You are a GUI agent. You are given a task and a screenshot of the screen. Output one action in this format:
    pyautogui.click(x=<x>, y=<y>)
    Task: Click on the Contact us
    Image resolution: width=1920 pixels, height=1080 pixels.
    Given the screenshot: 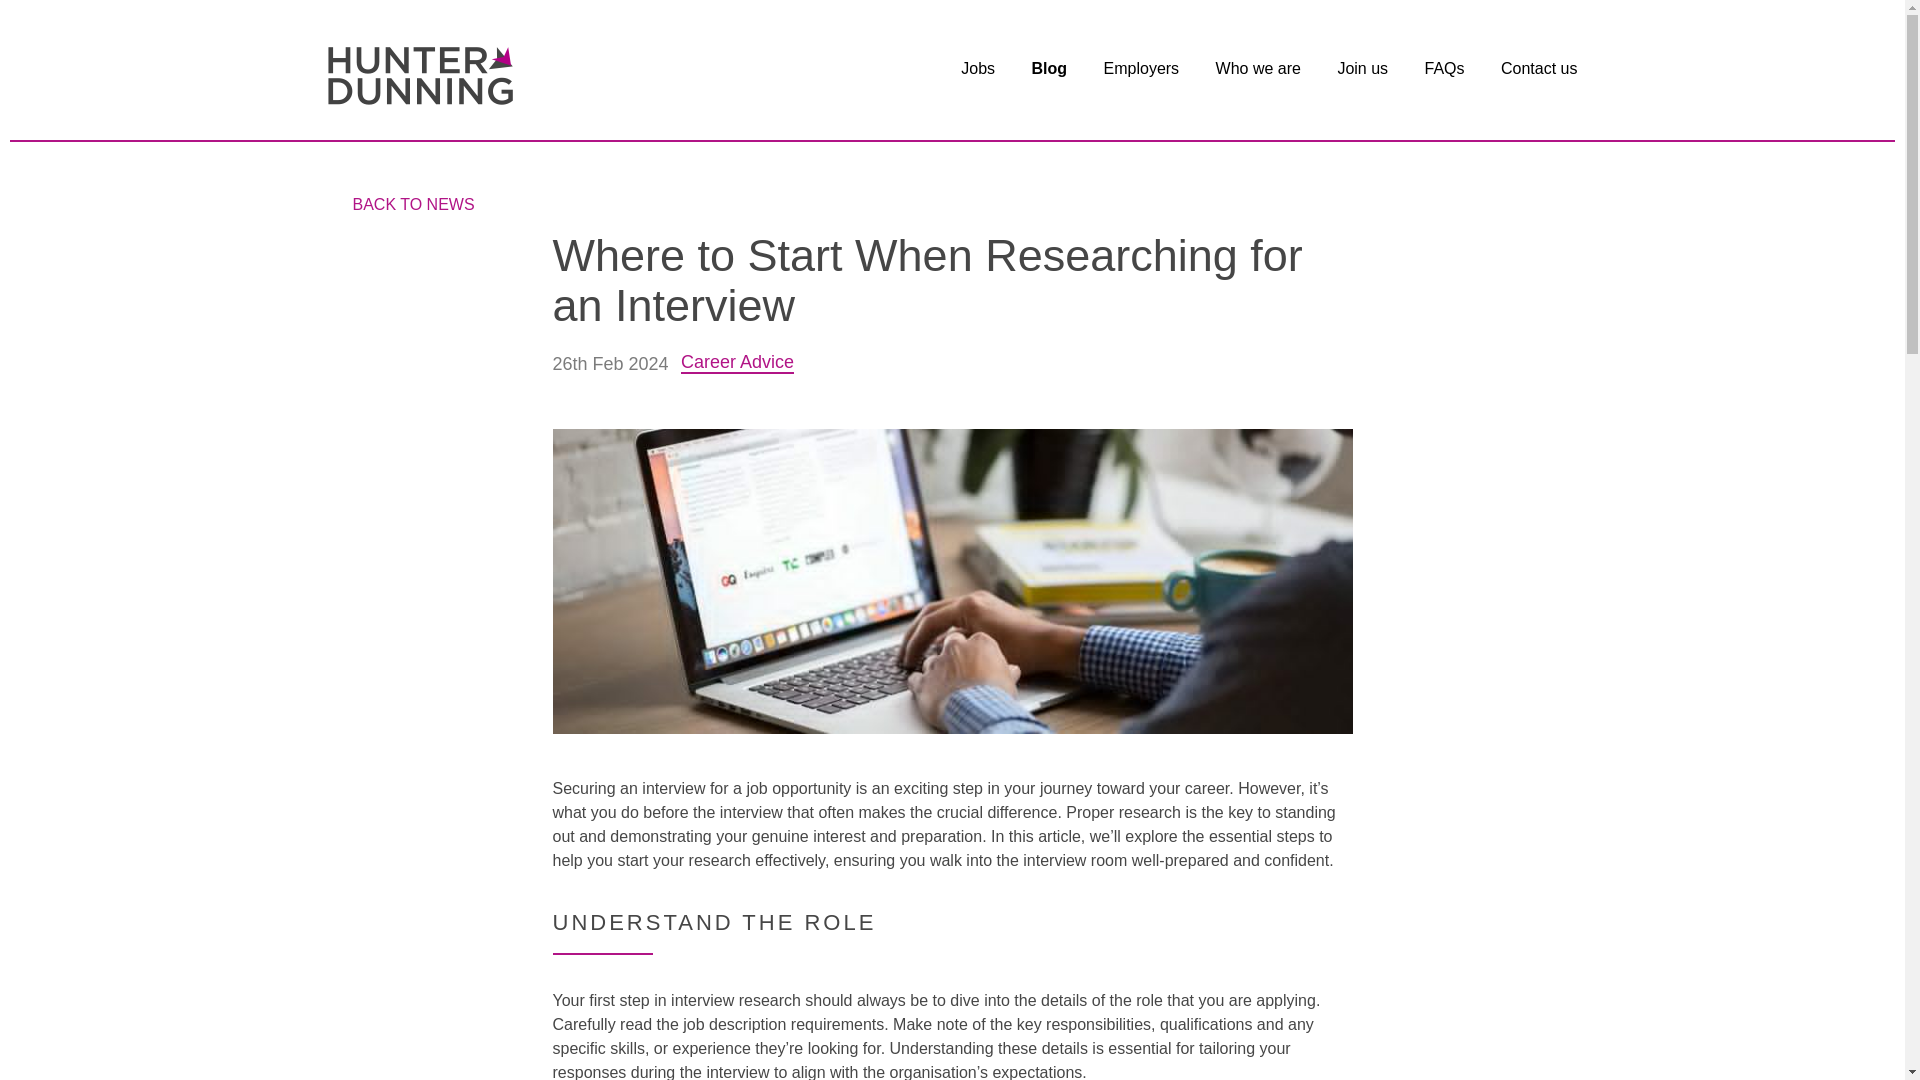 What is the action you would take?
    pyautogui.click(x=1538, y=72)
    